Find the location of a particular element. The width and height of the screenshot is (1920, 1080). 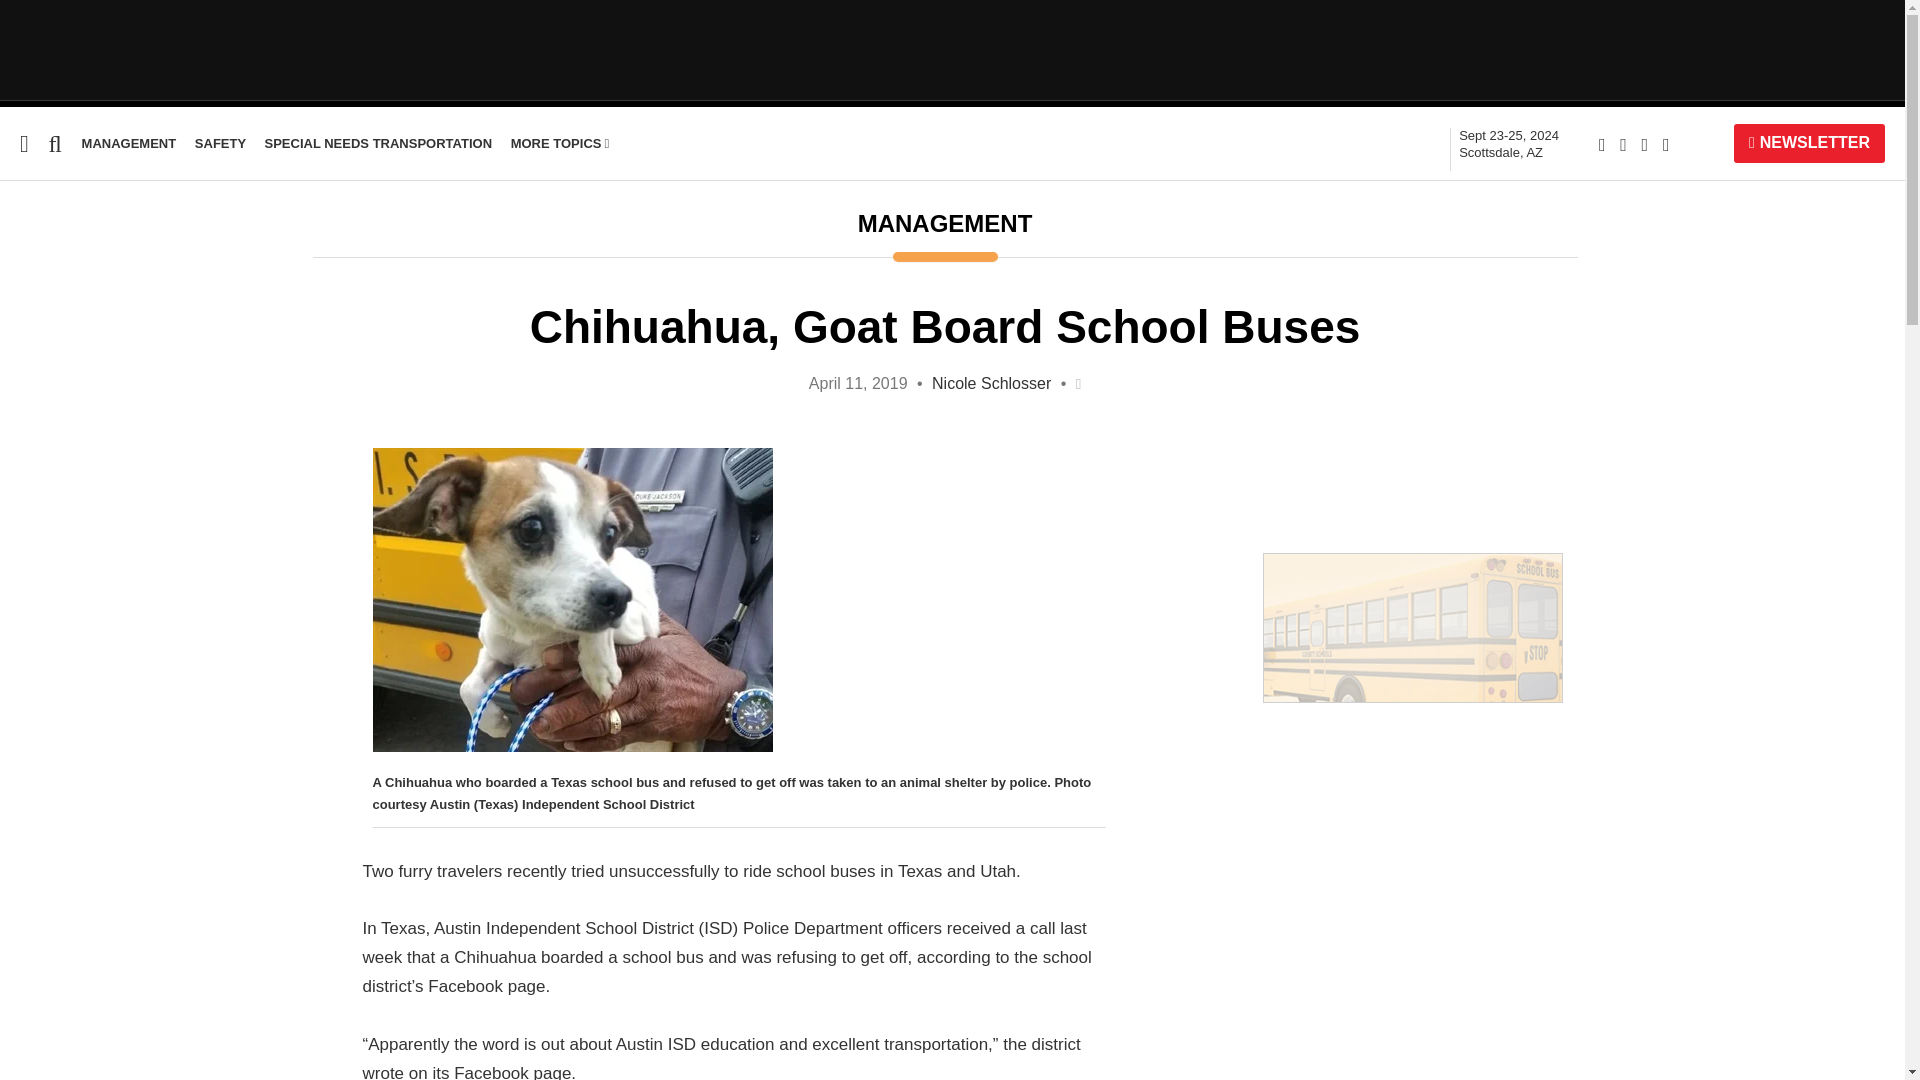

MANAGEMENT is located at coordinates (129, 144).